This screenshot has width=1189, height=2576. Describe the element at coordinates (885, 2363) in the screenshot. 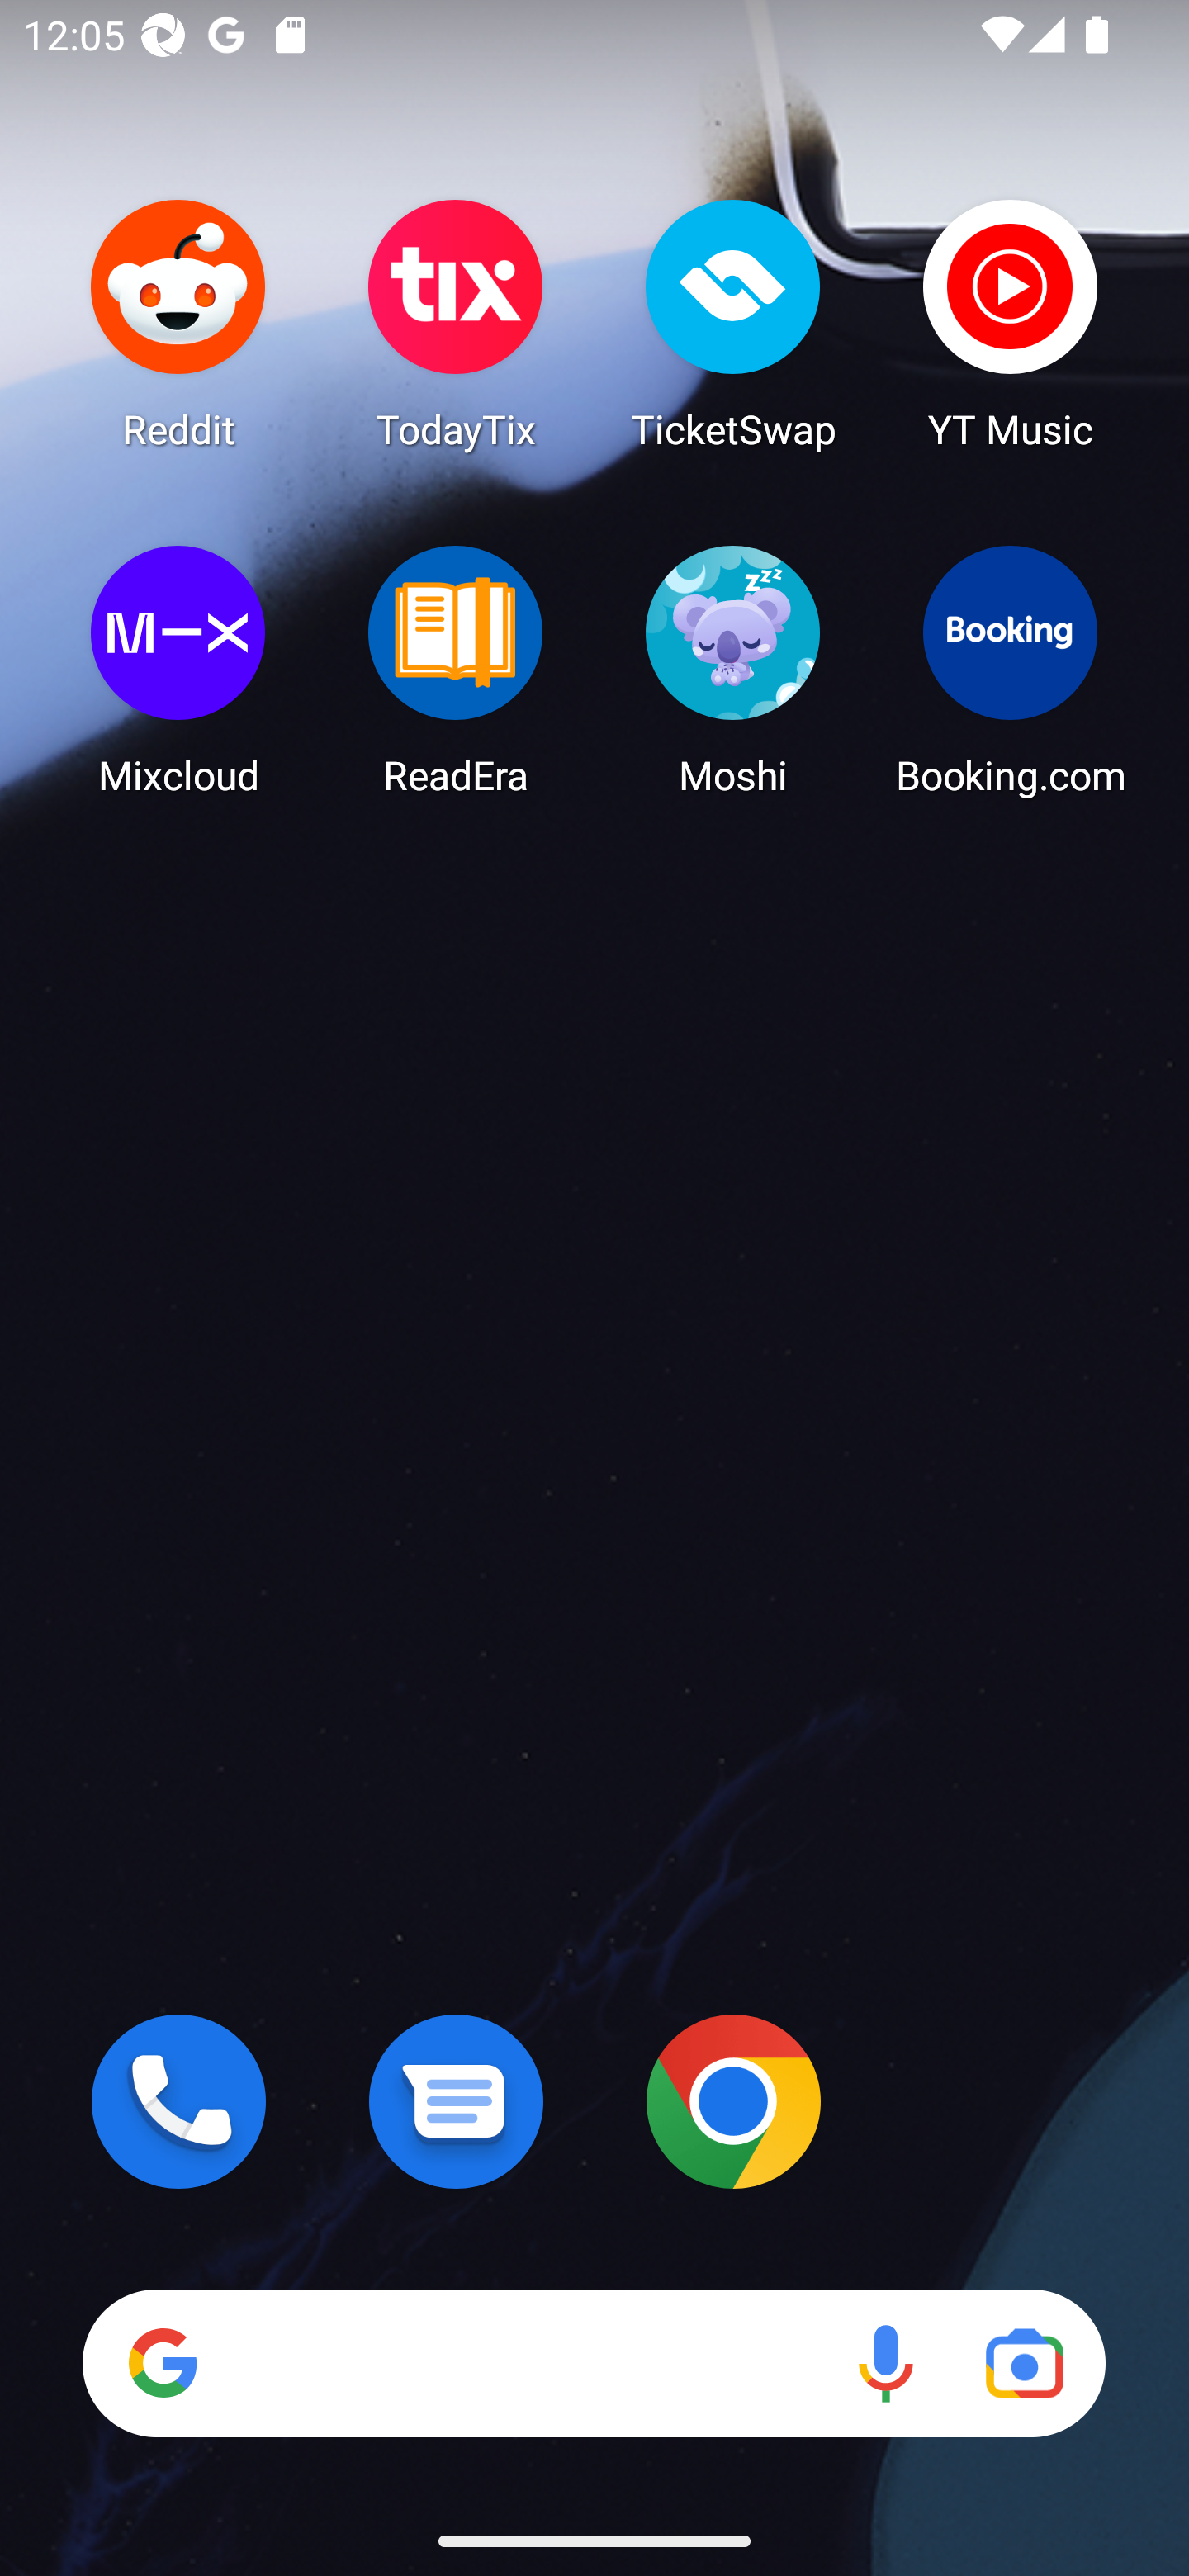

I see `Voice search` at that location.